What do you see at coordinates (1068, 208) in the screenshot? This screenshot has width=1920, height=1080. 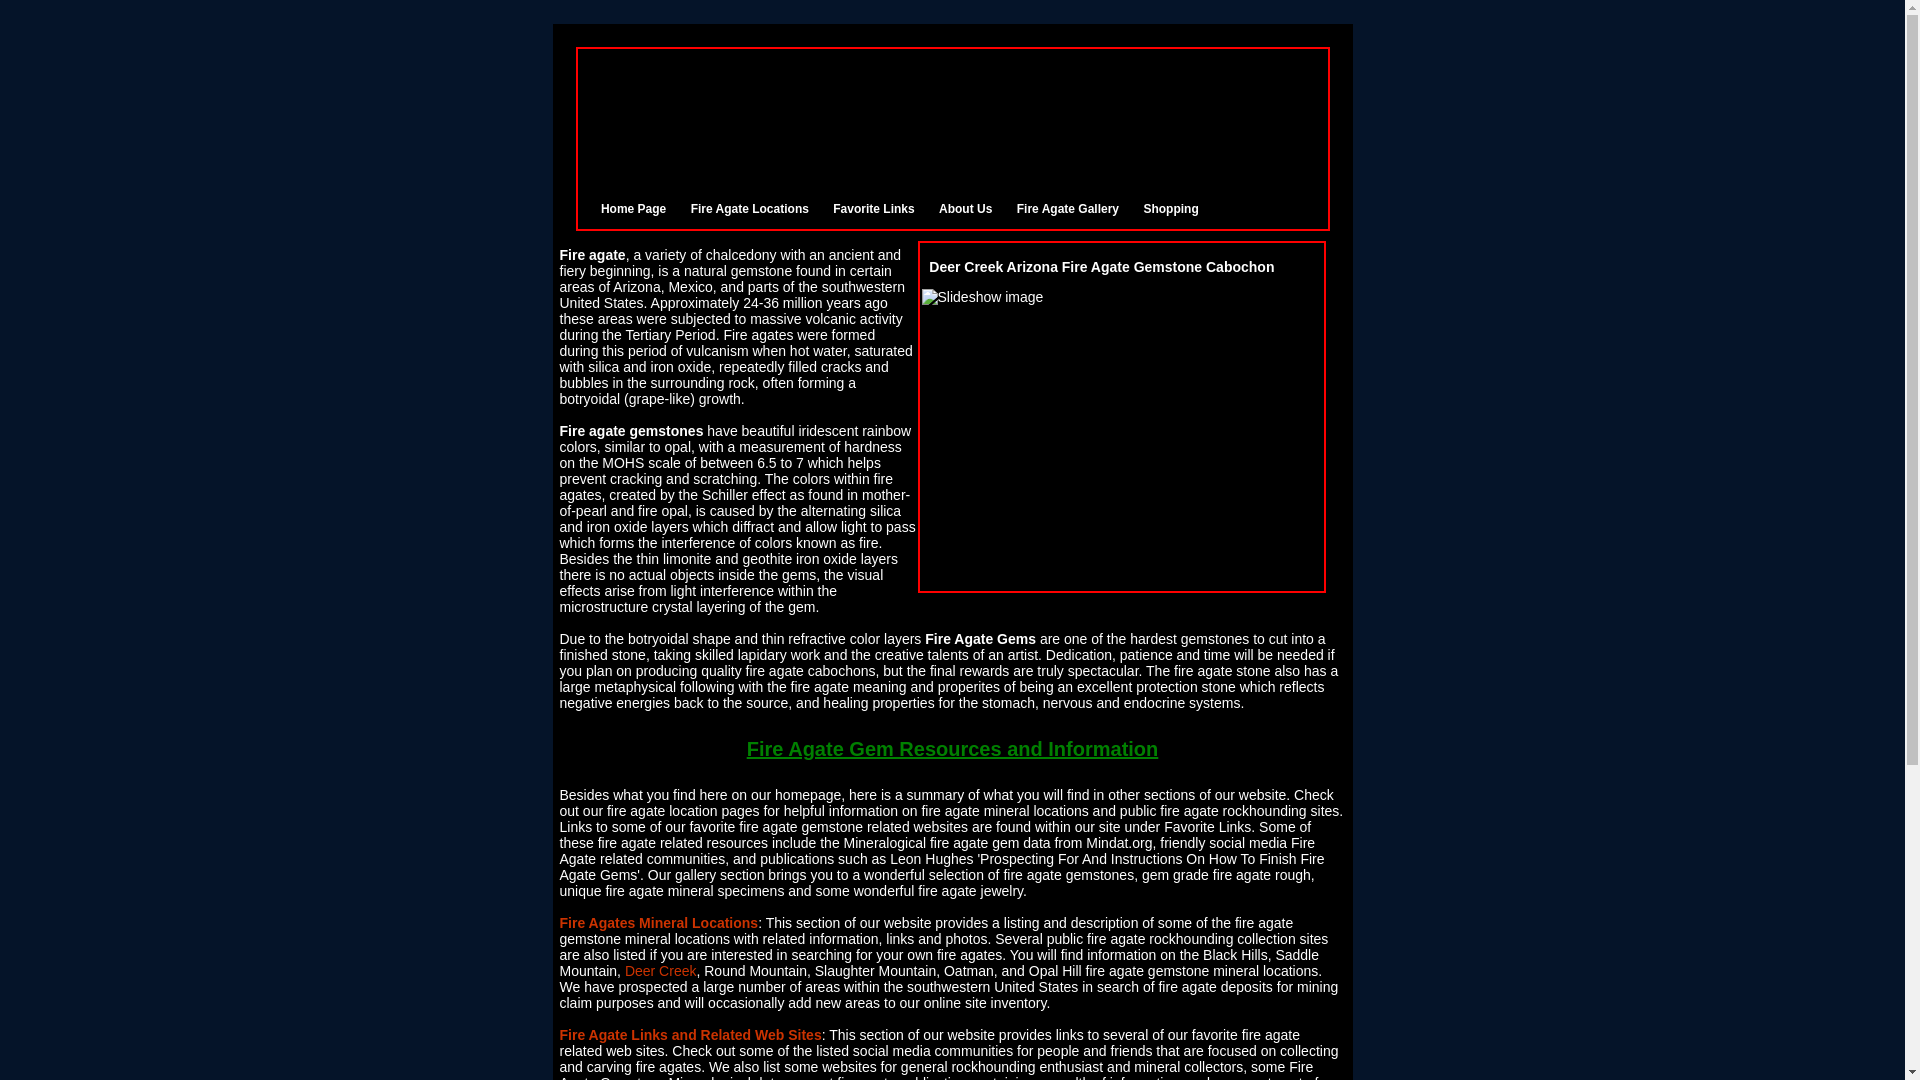 I see `Fire Agate Gallery` at bounding box center [1068, 208].